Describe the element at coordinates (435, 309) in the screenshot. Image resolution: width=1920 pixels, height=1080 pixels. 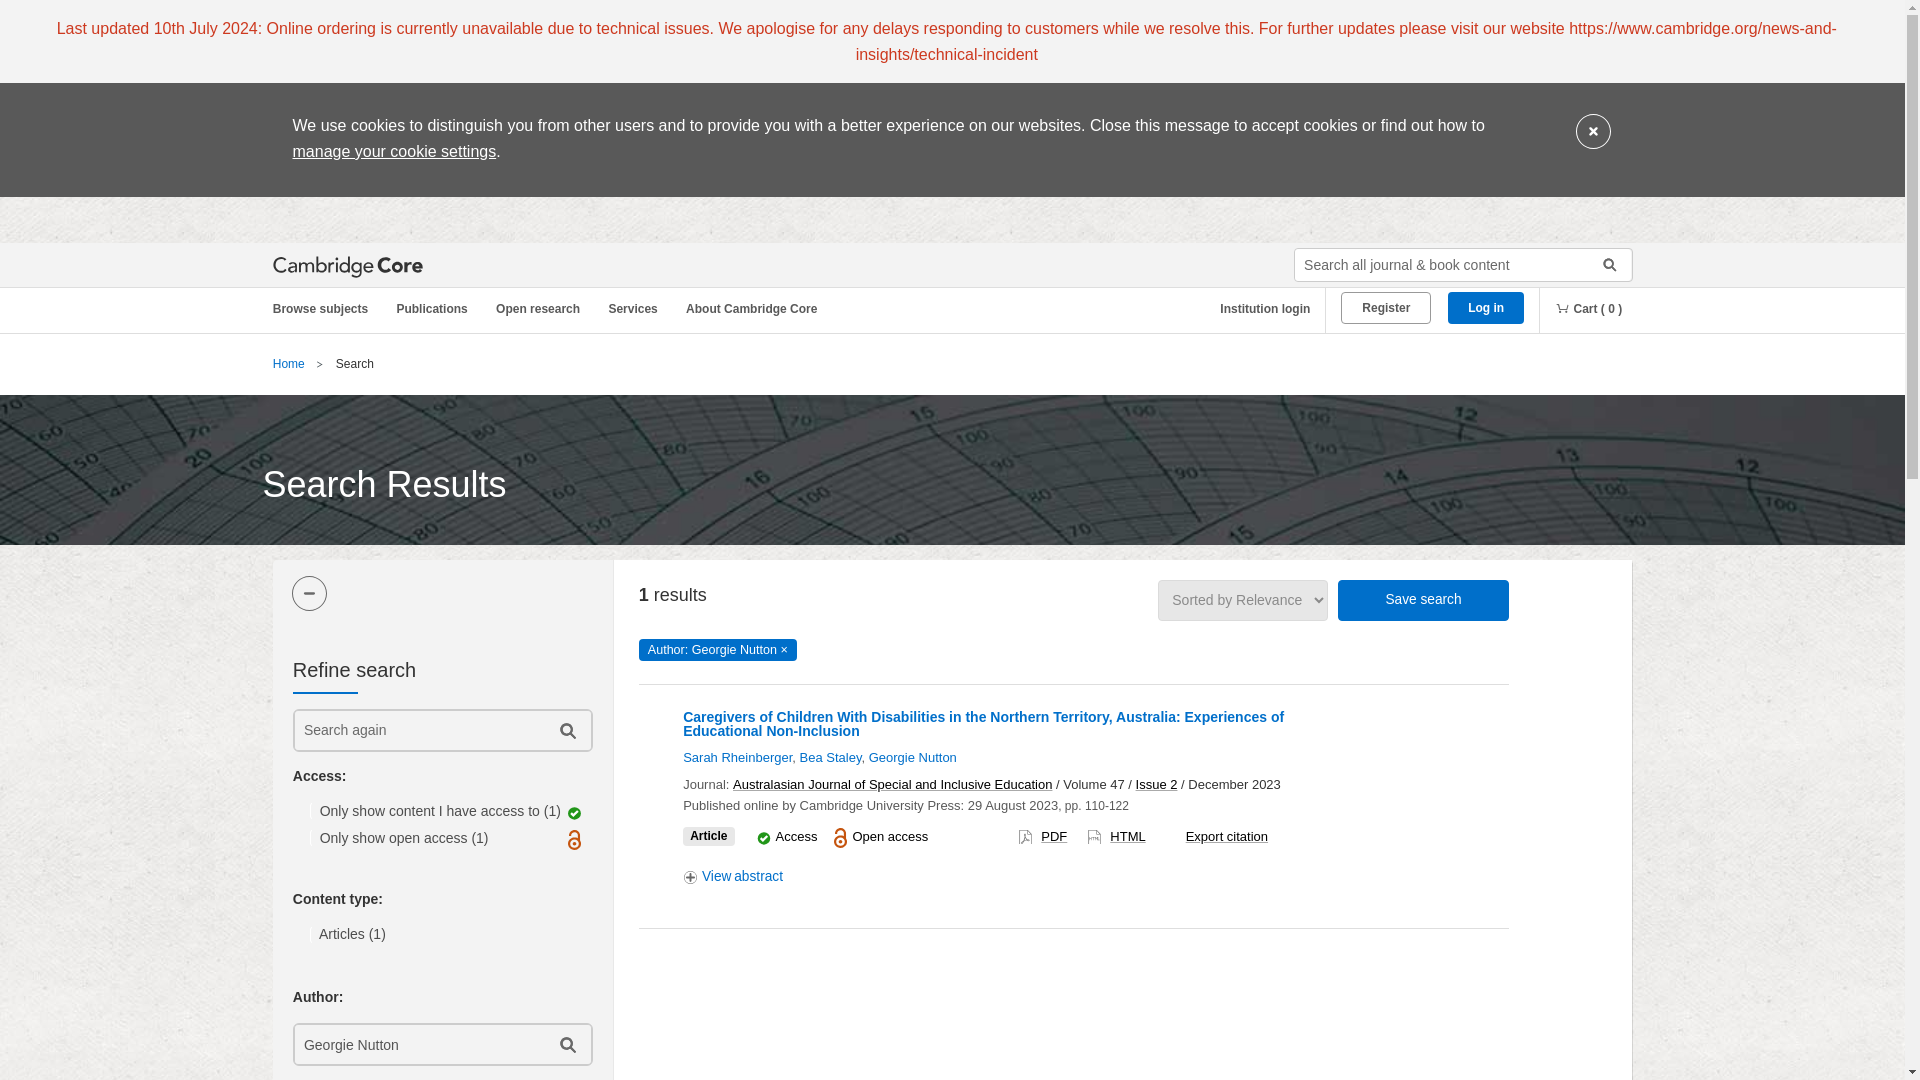
I see `Publications` at that location.